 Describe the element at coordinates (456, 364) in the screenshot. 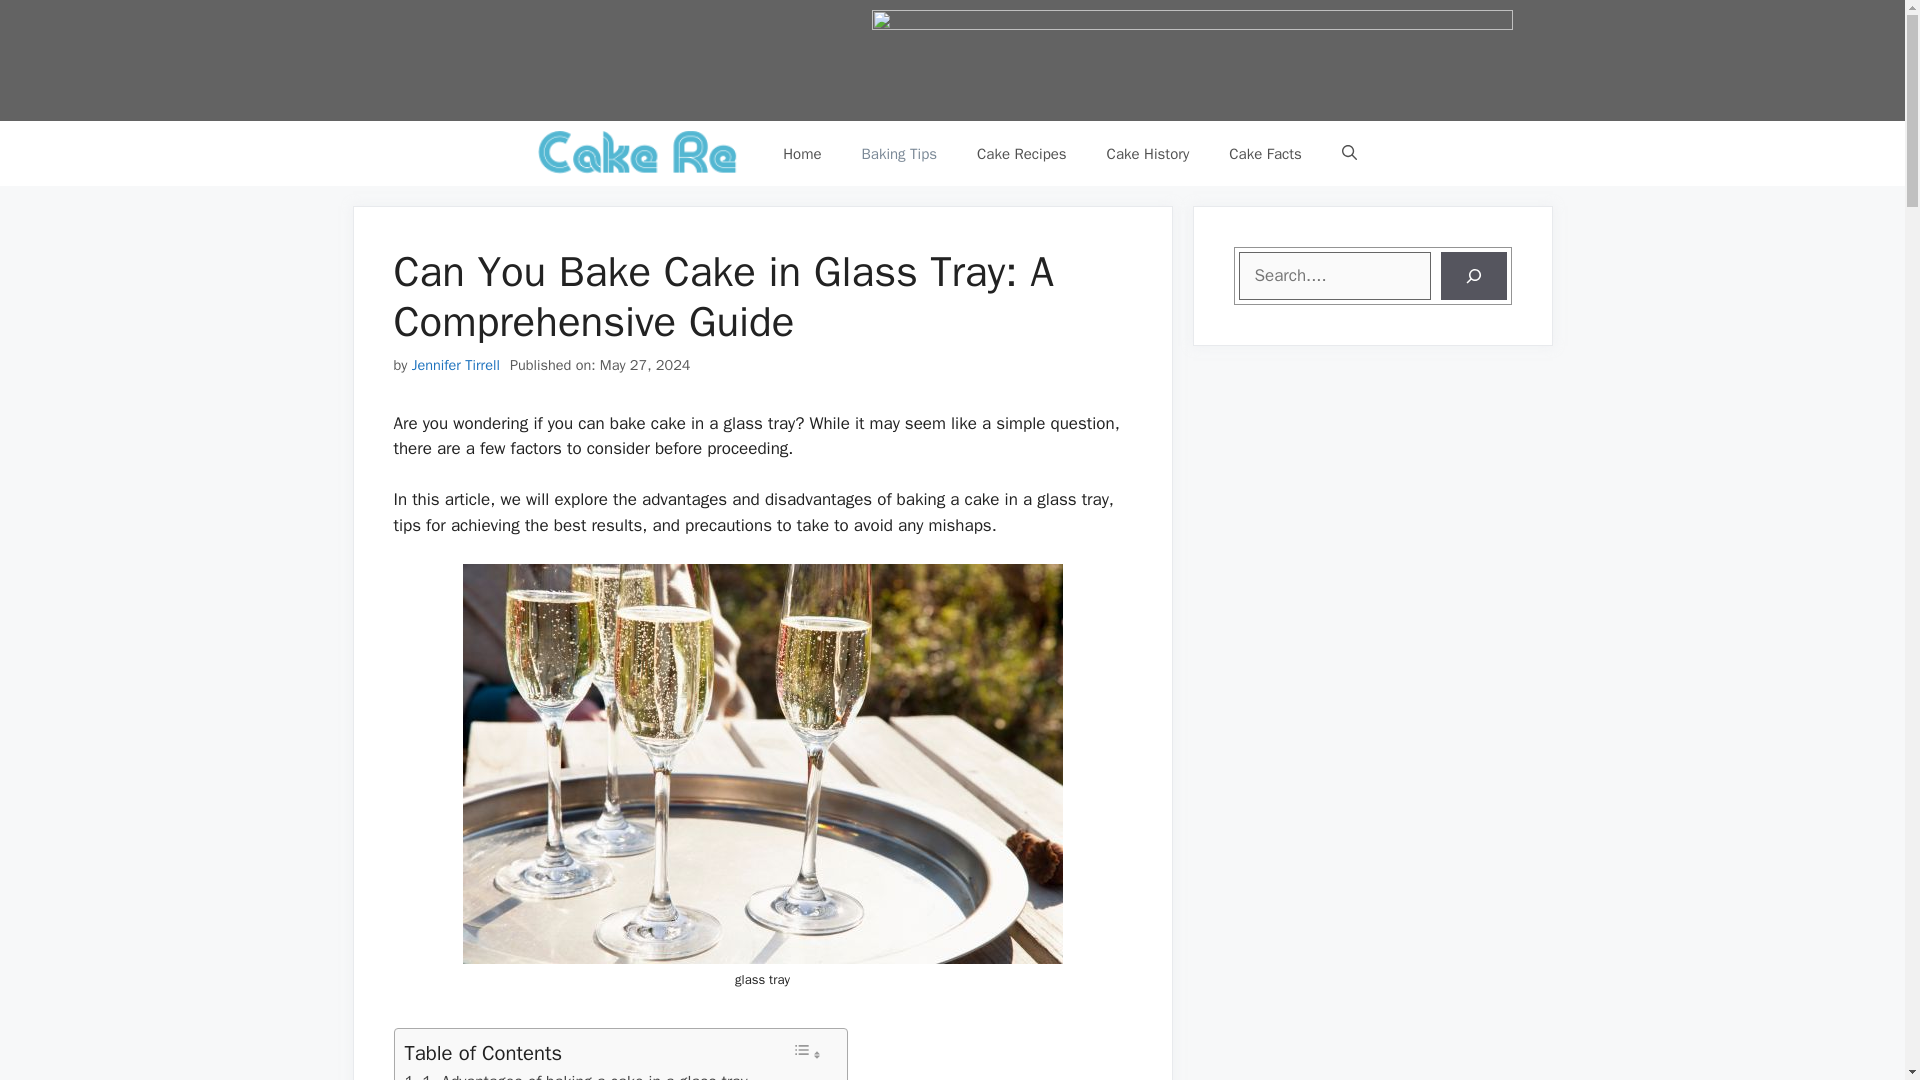

I see `Jennifer Tirrell` at that location.